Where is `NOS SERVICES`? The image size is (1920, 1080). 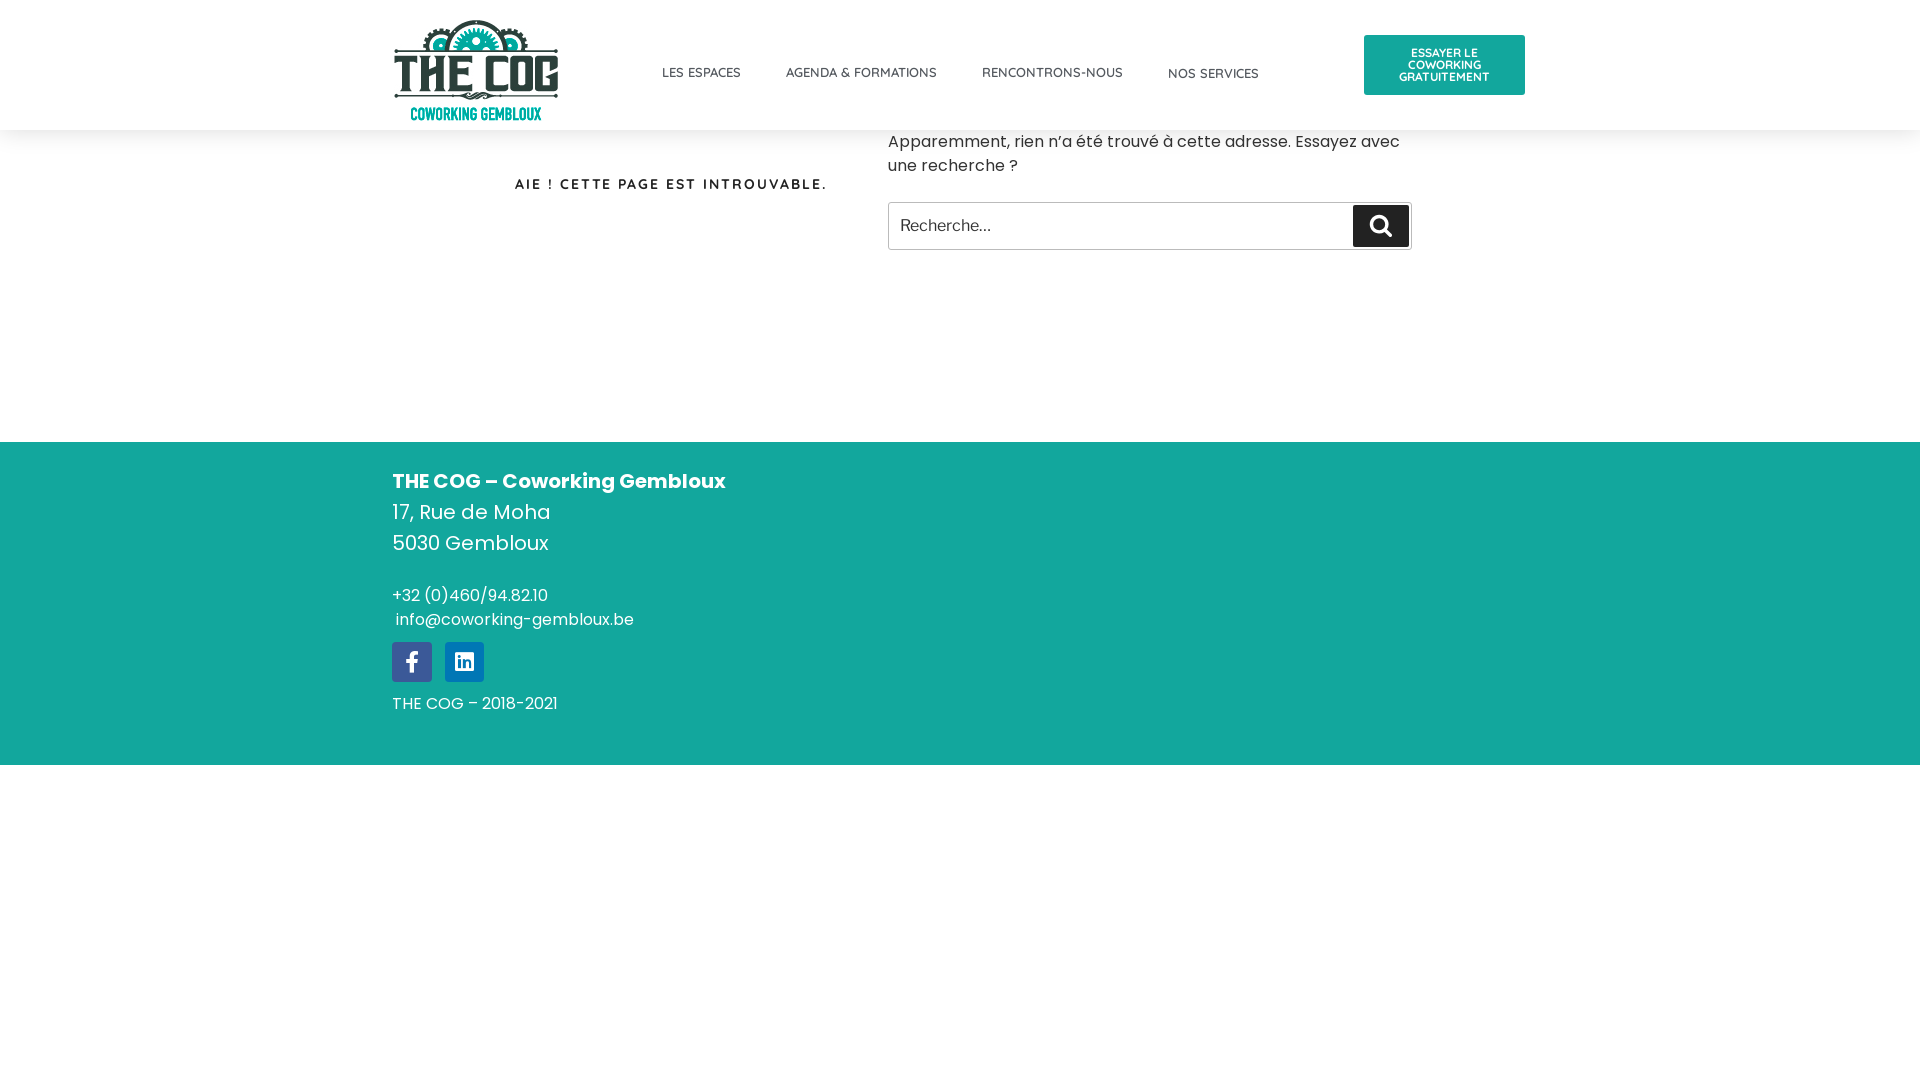 NOS SERVICES is located at coordinates (1212, 72).